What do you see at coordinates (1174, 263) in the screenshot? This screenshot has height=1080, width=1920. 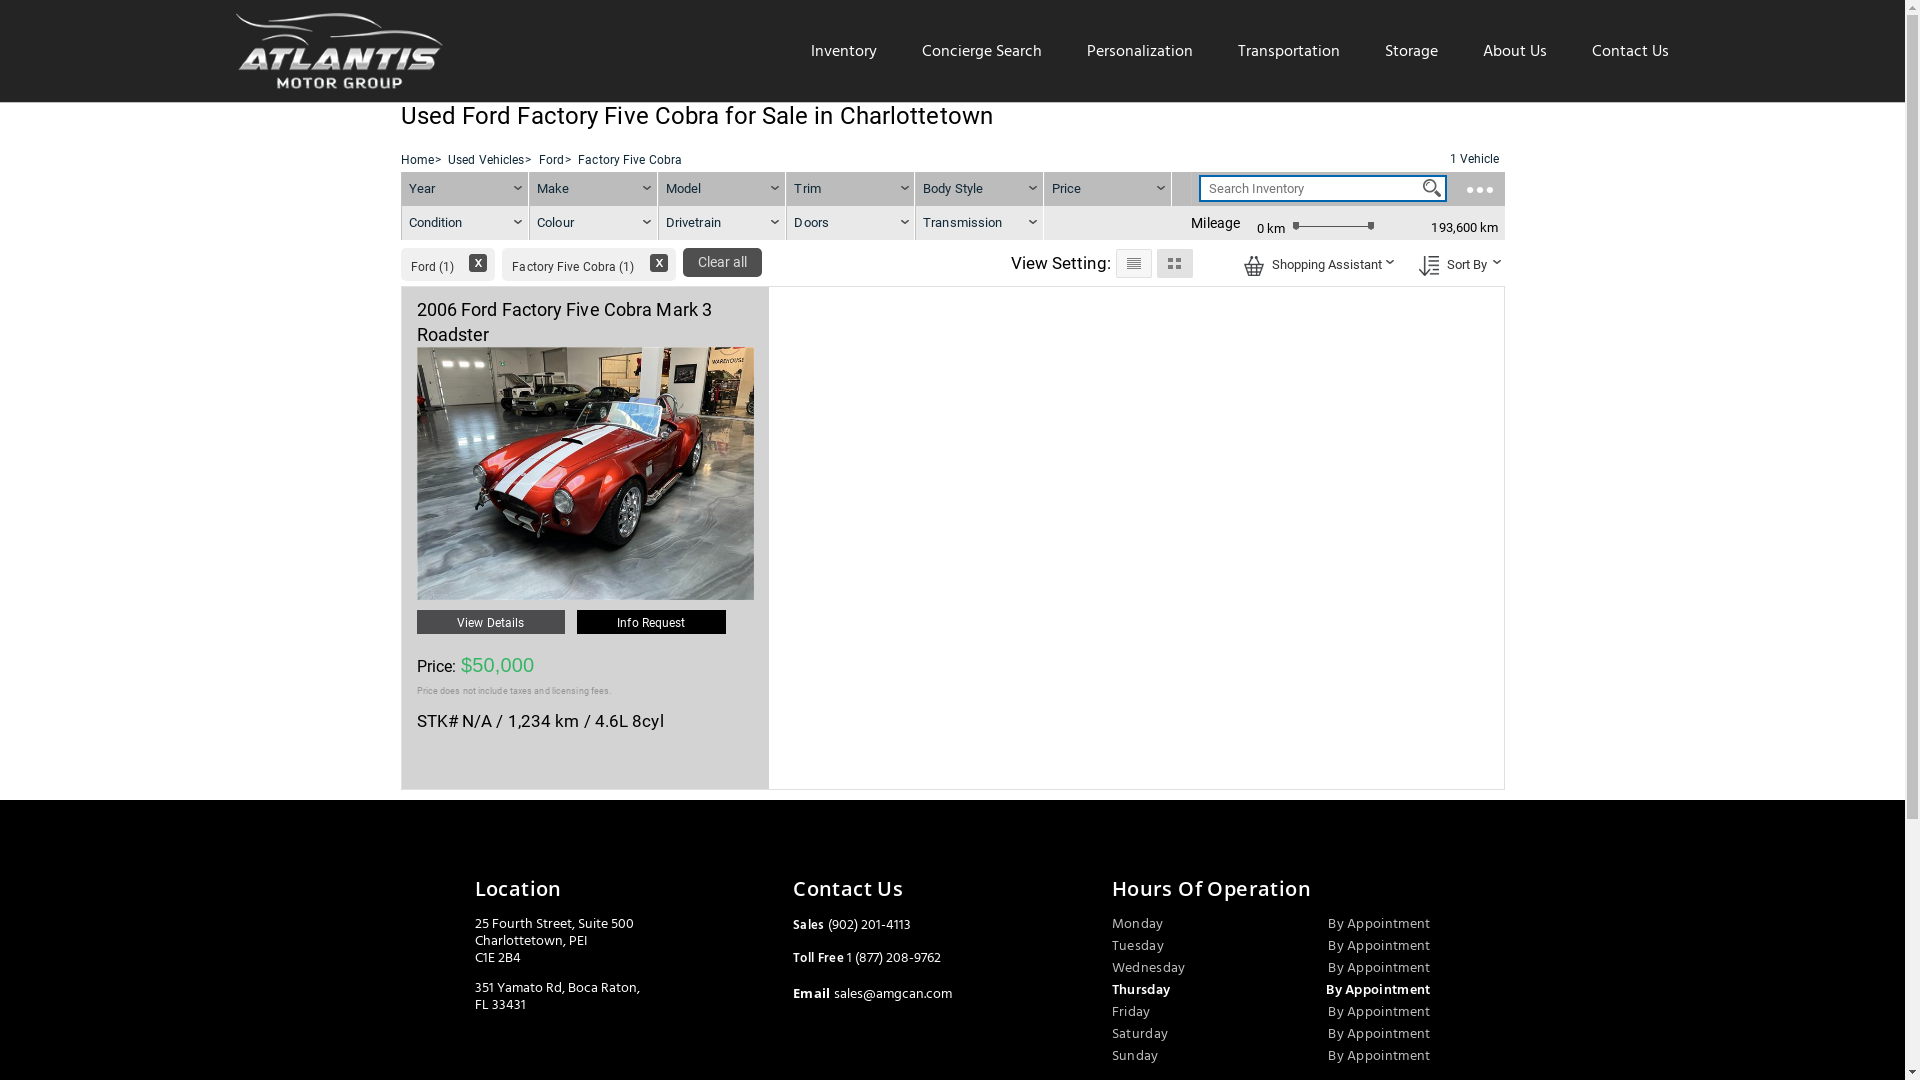 I see `Grid View` at bounding box center [1174, 263].